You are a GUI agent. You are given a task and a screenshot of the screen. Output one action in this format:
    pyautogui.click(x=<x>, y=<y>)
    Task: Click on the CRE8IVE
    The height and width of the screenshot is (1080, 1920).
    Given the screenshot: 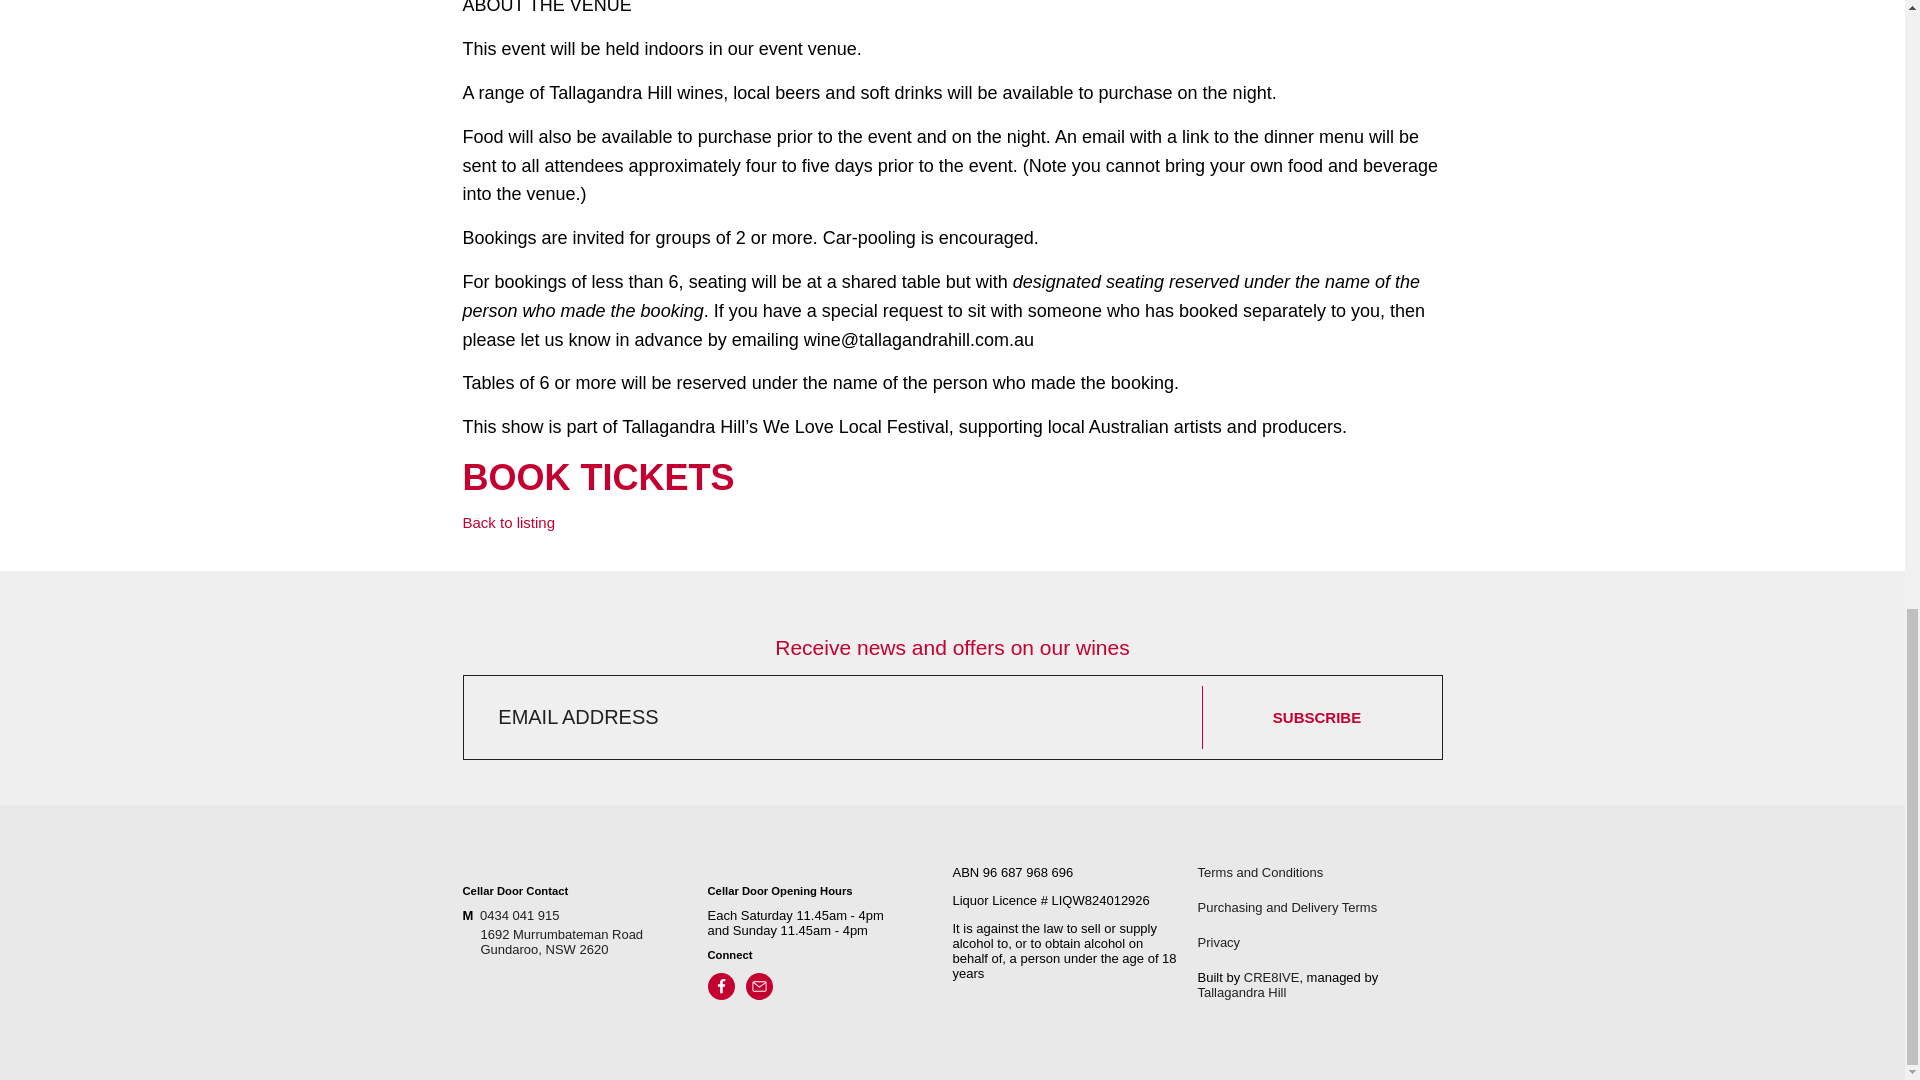 What is the action you would take?
    pyautogui.click(x=1272, y=976)
    